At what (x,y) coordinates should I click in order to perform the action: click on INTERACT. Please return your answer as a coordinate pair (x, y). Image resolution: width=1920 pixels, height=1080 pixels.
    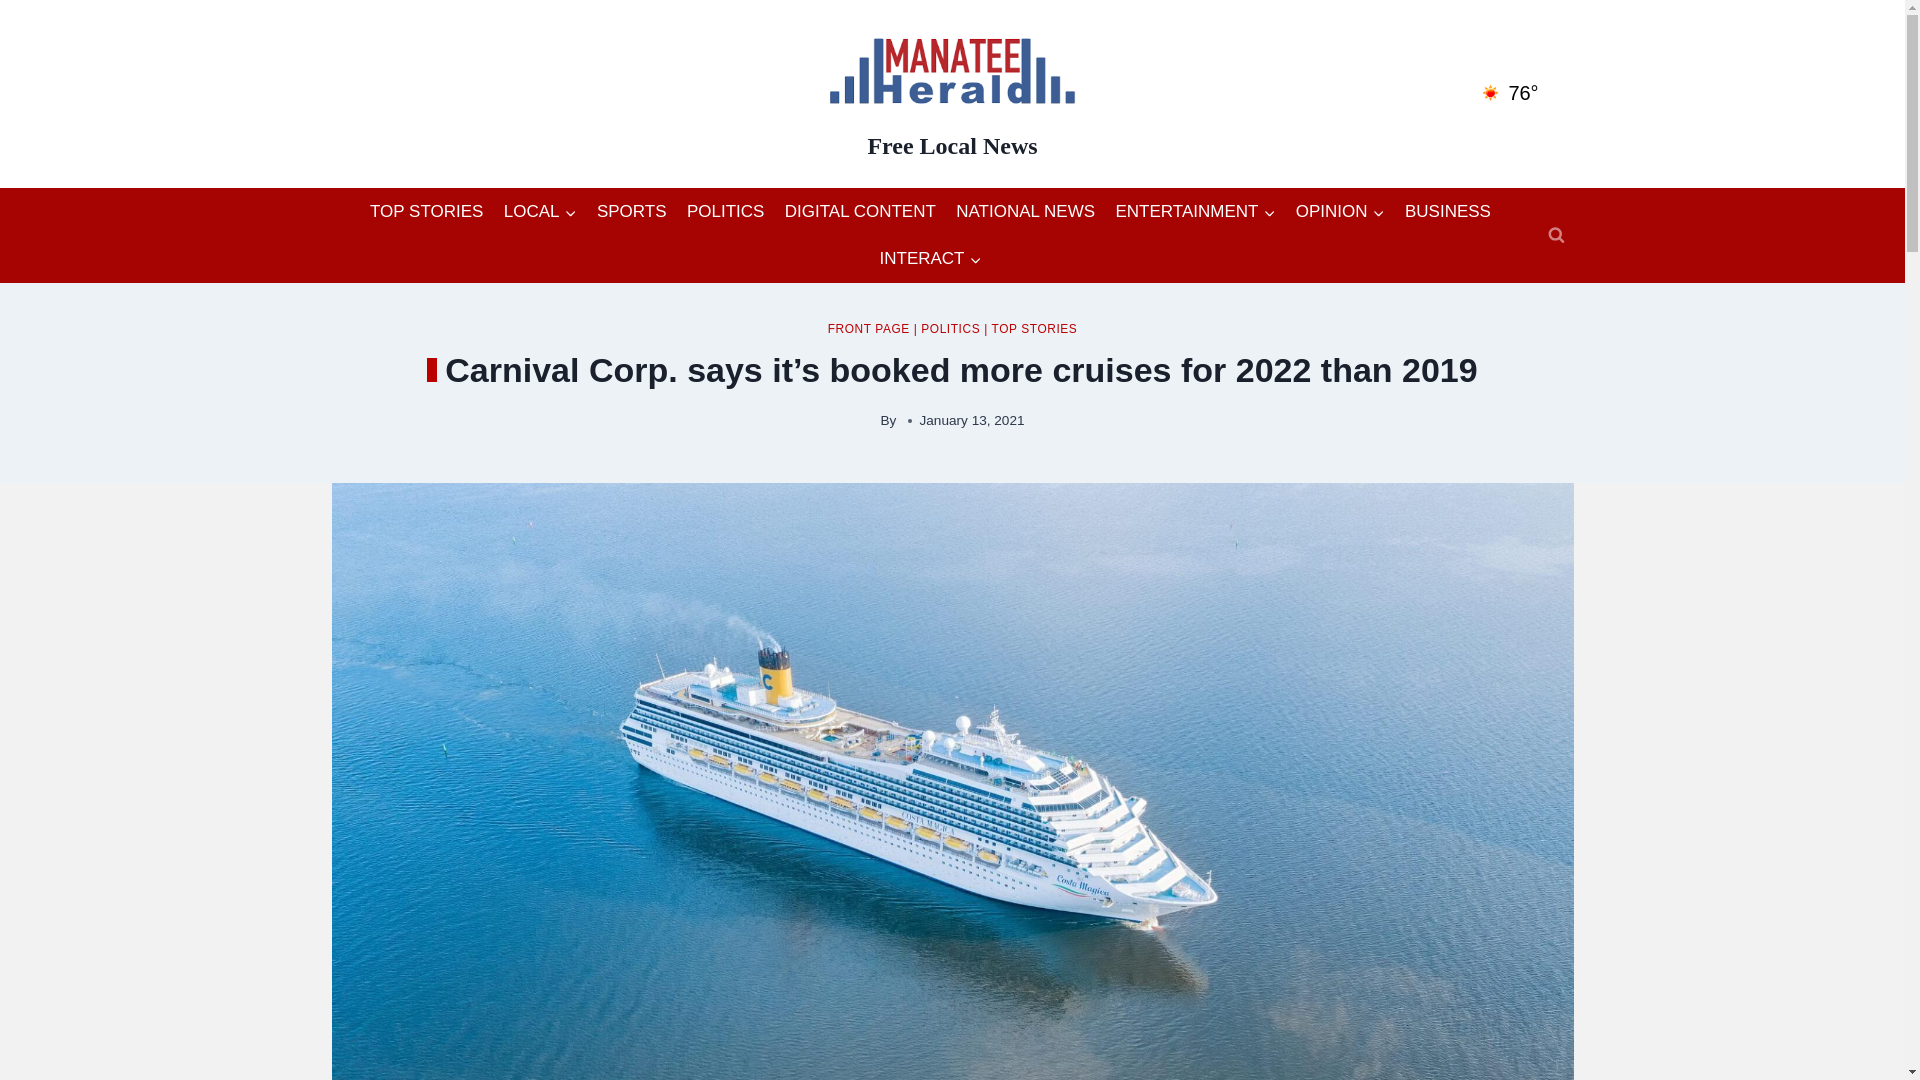
    Looking at the image, I should click on (930, 258).